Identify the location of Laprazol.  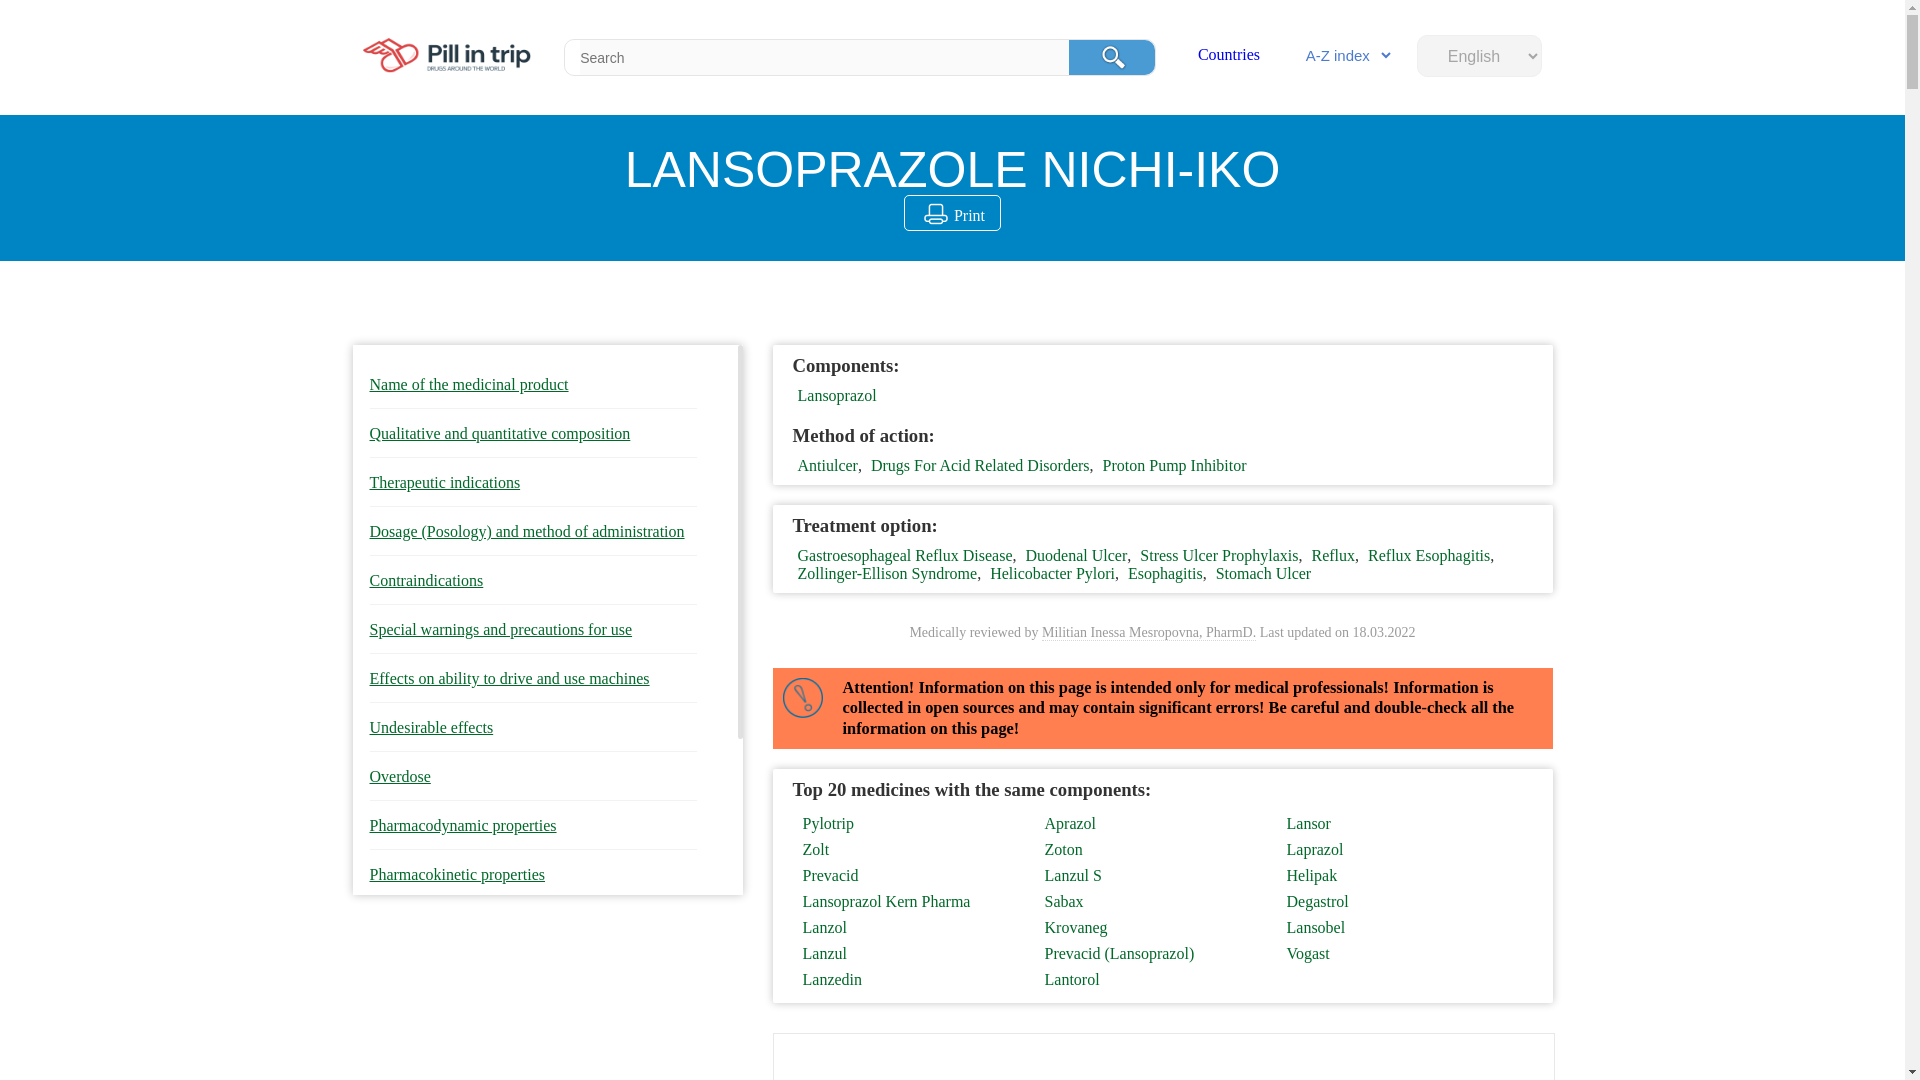
(1396, 850).